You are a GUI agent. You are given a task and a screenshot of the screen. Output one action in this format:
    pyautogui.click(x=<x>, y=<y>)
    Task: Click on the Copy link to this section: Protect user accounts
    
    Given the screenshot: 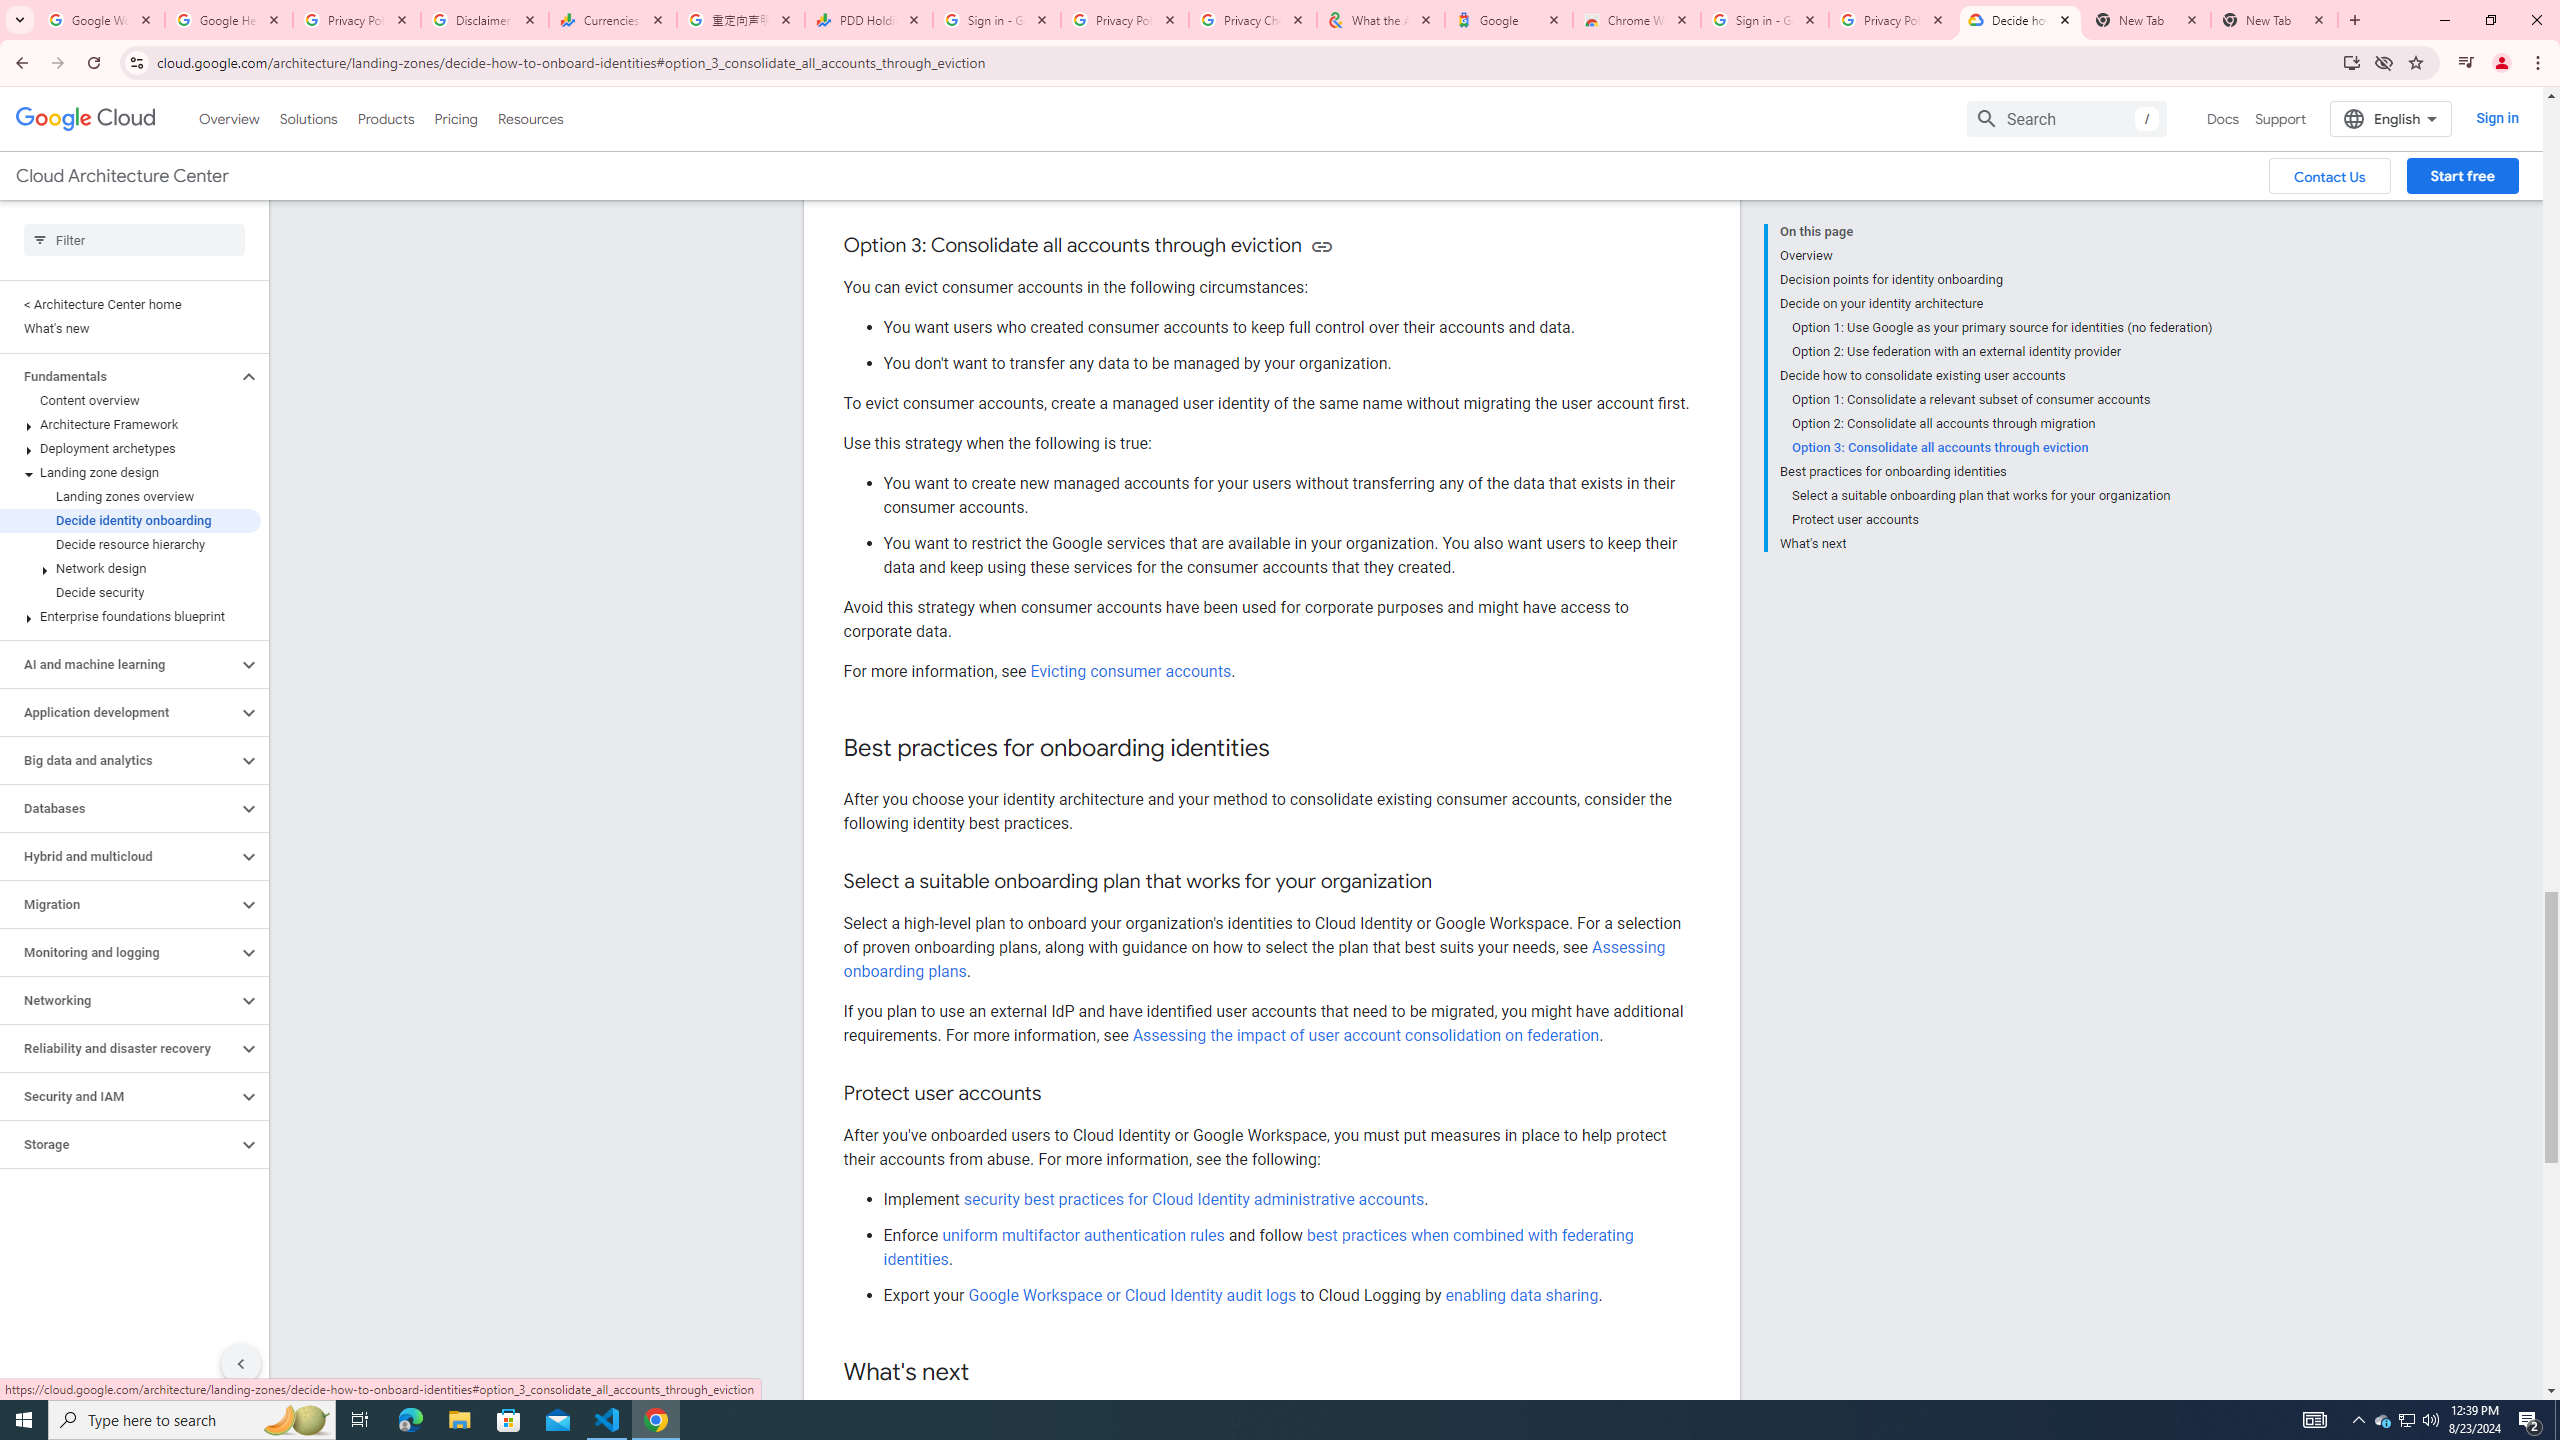 What is the action you would take?
    pyautogui.click(x=1062, y=1094)
    